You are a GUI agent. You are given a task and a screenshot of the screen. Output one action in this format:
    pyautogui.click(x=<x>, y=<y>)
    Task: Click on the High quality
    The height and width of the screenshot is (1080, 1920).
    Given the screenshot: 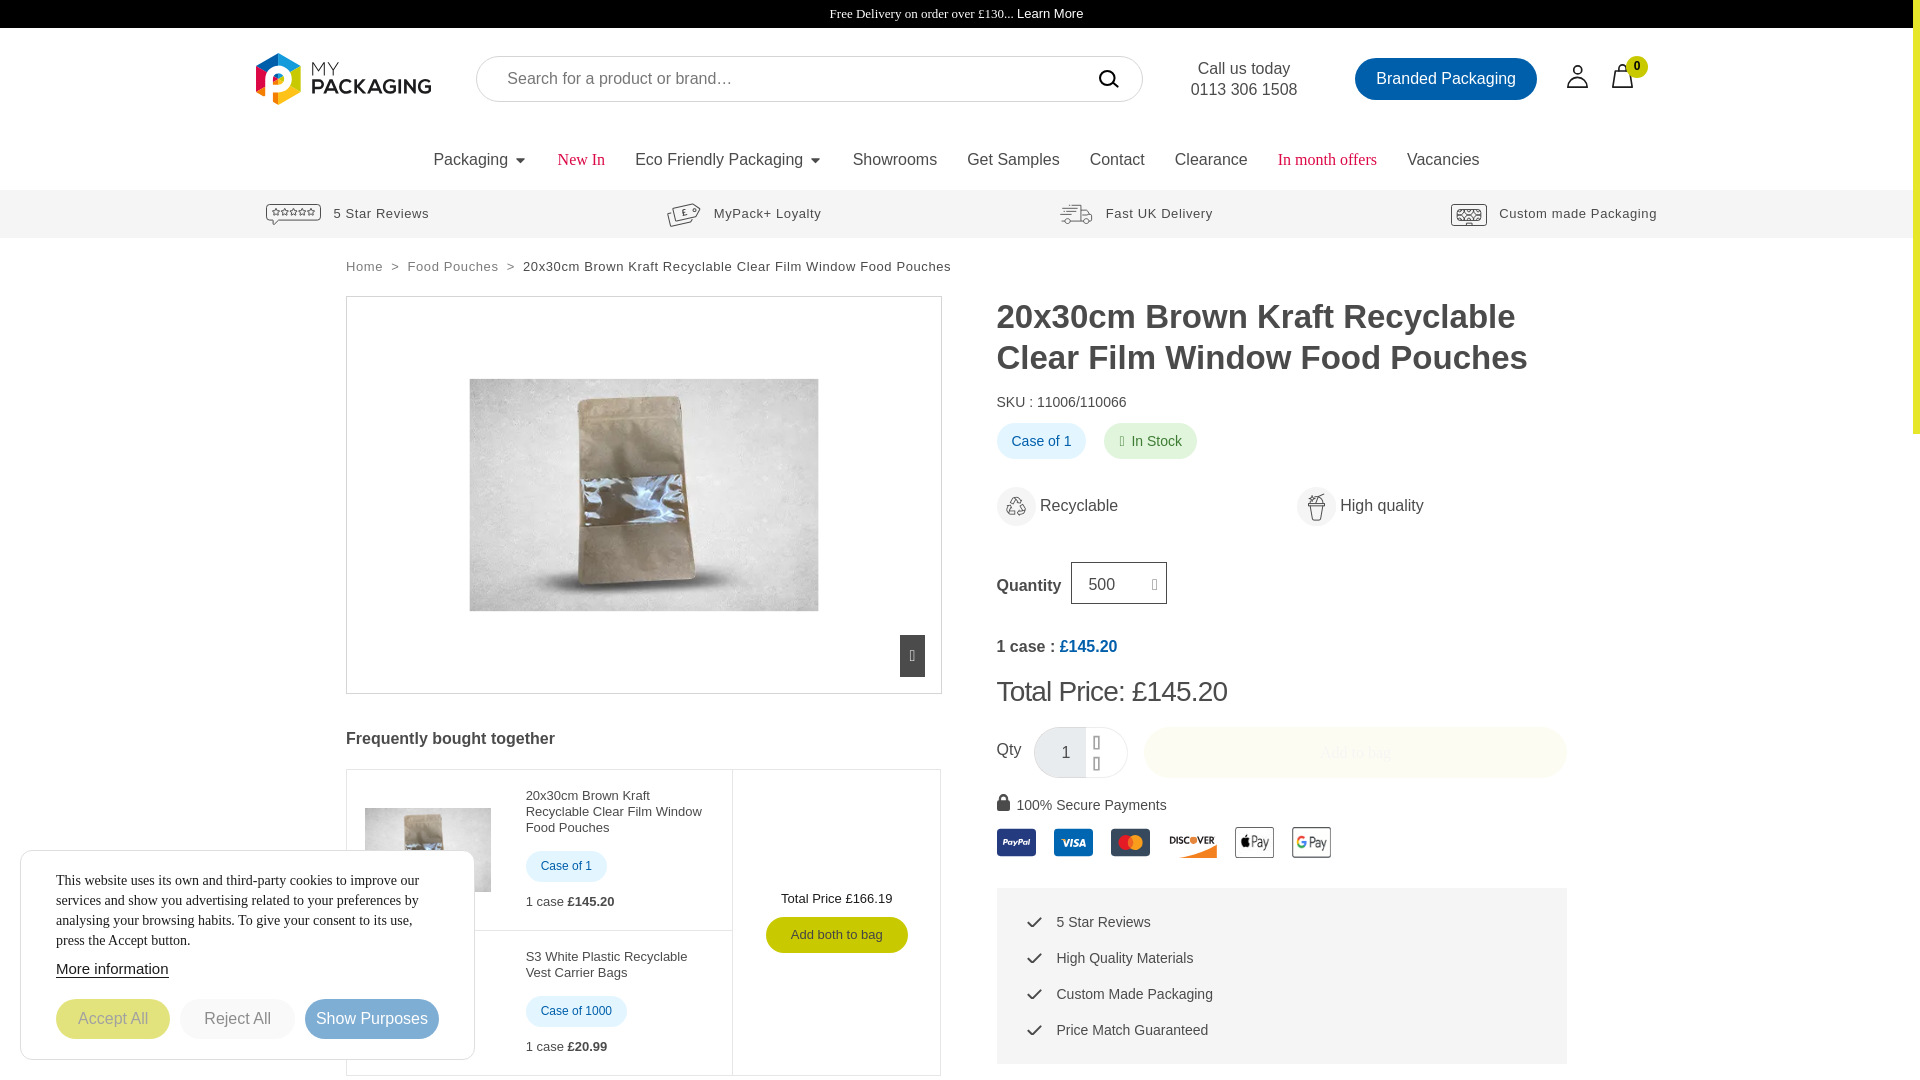 What is the action you would take?
    pyautogui.click(x=1316, y=506)
    